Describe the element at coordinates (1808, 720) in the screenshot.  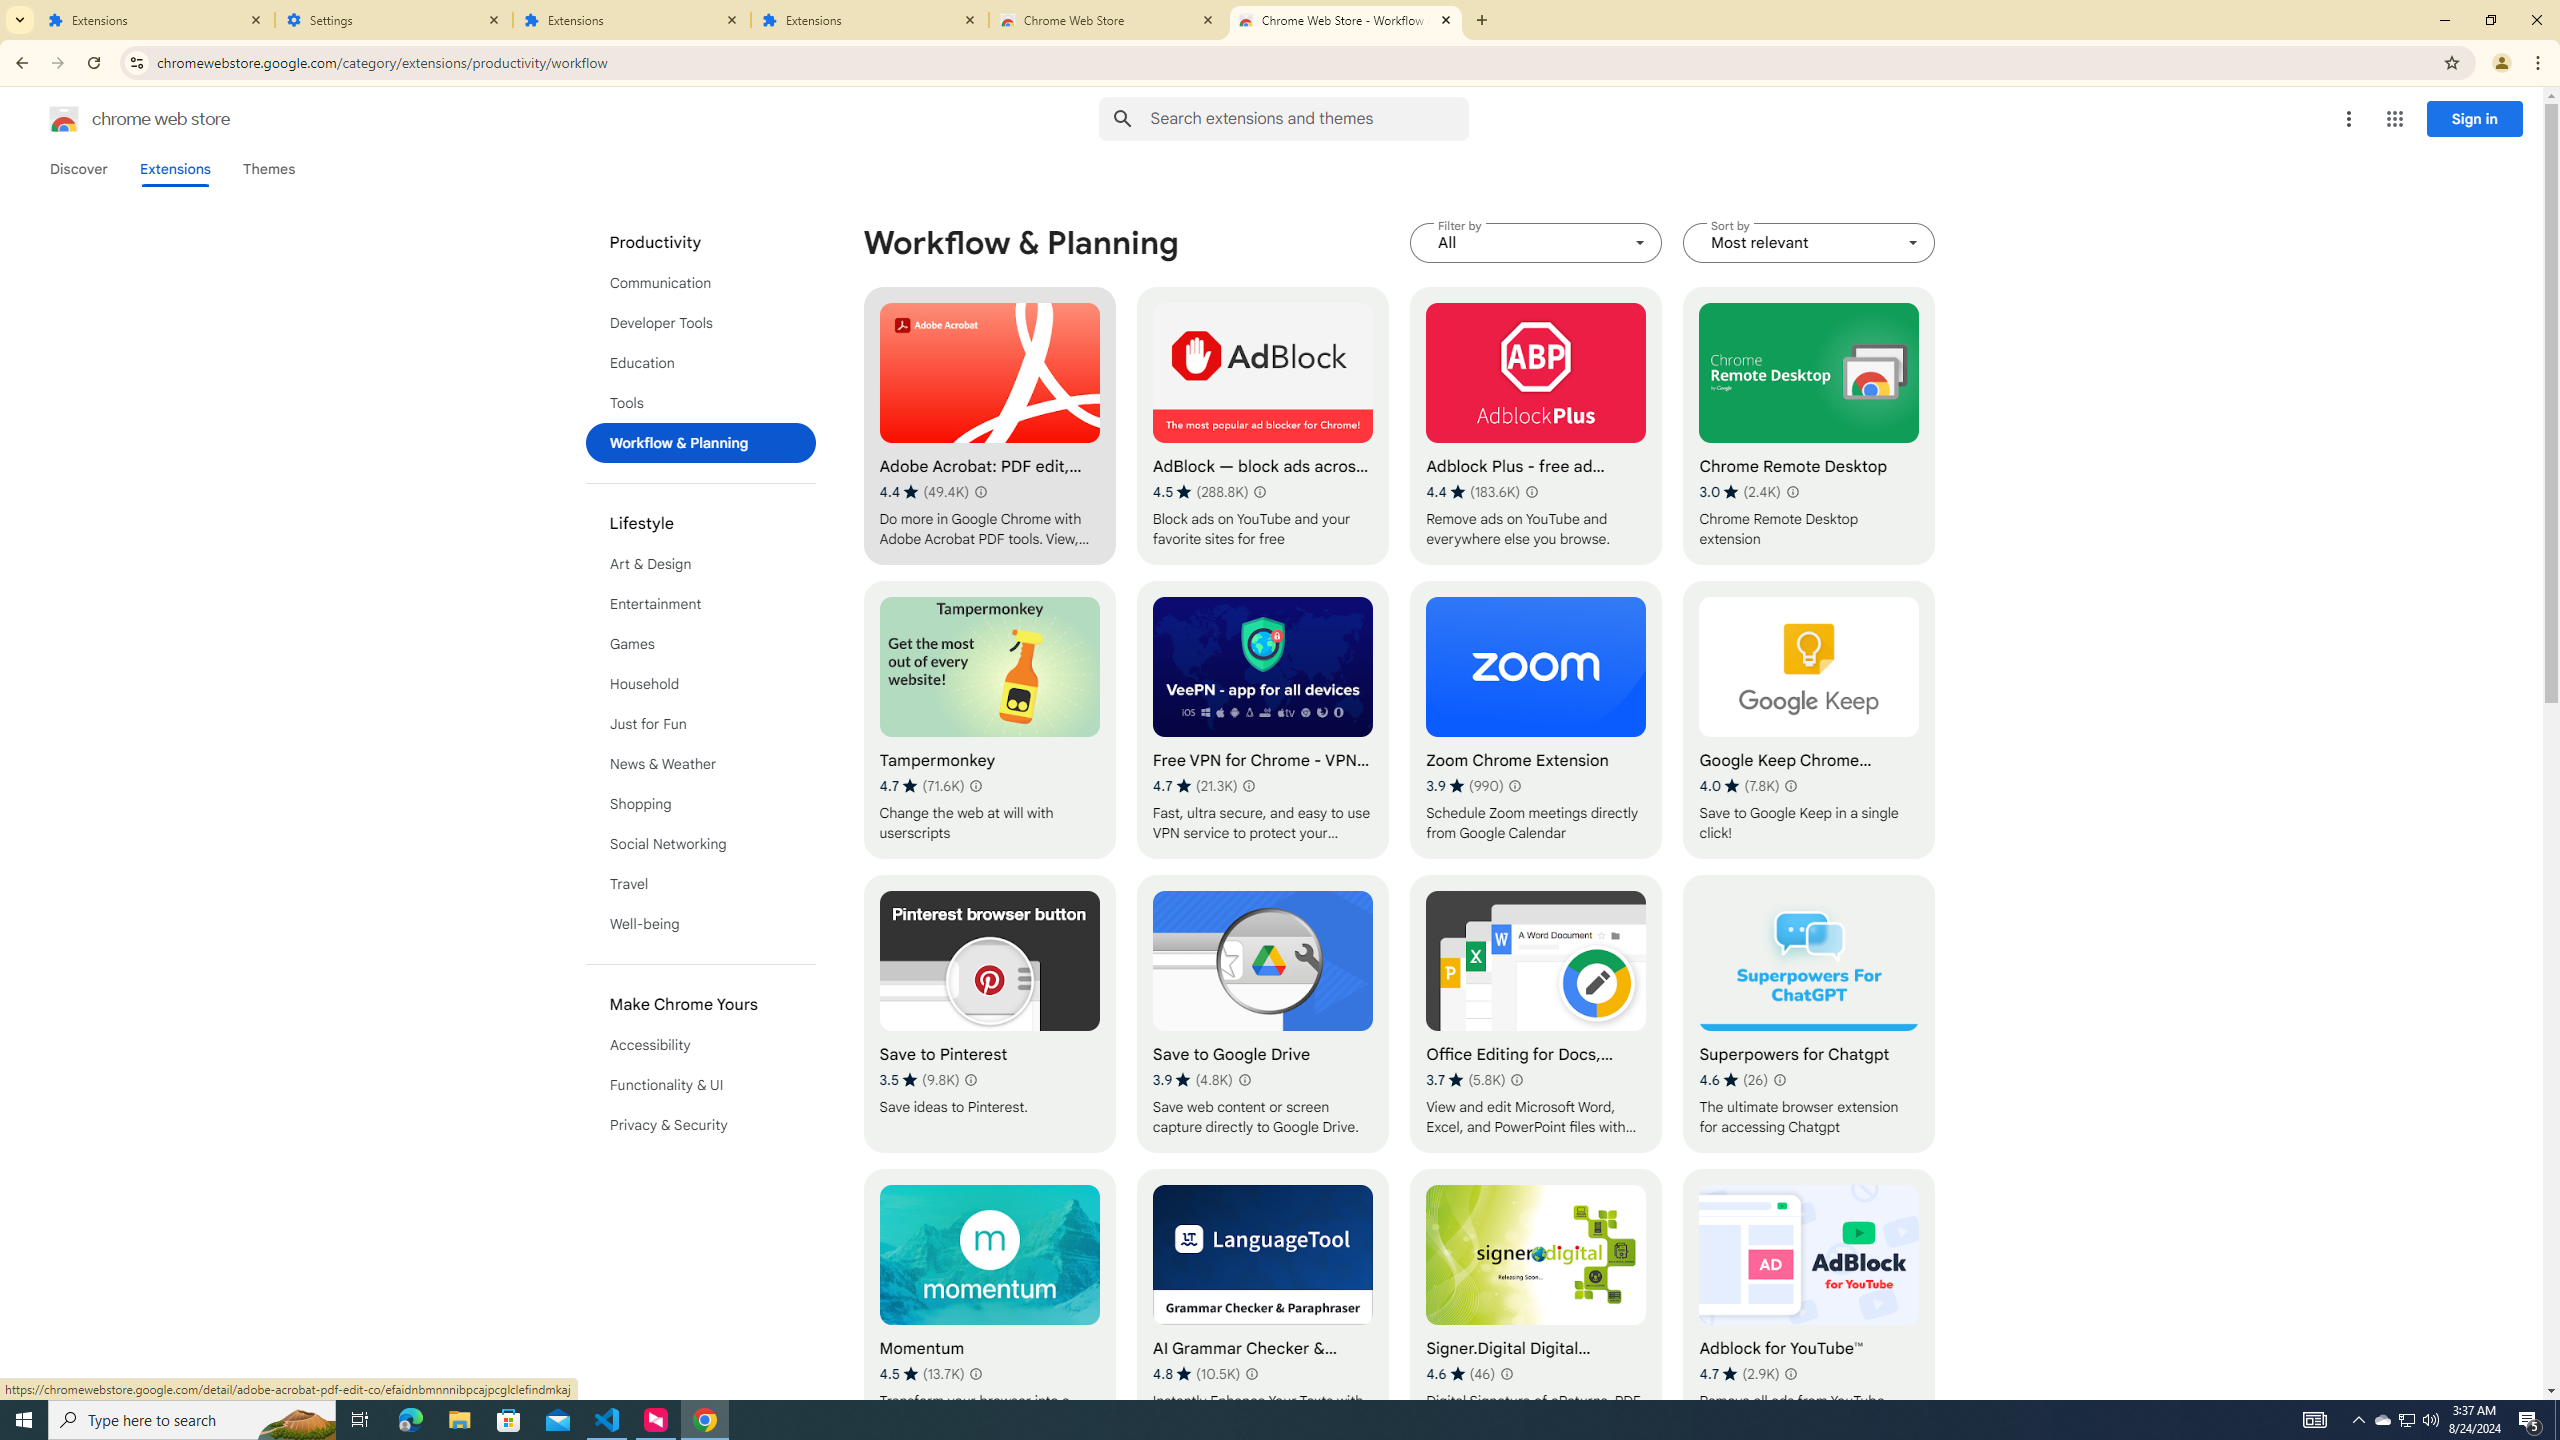
I see `Google Keep Chrome Extension` at that location.